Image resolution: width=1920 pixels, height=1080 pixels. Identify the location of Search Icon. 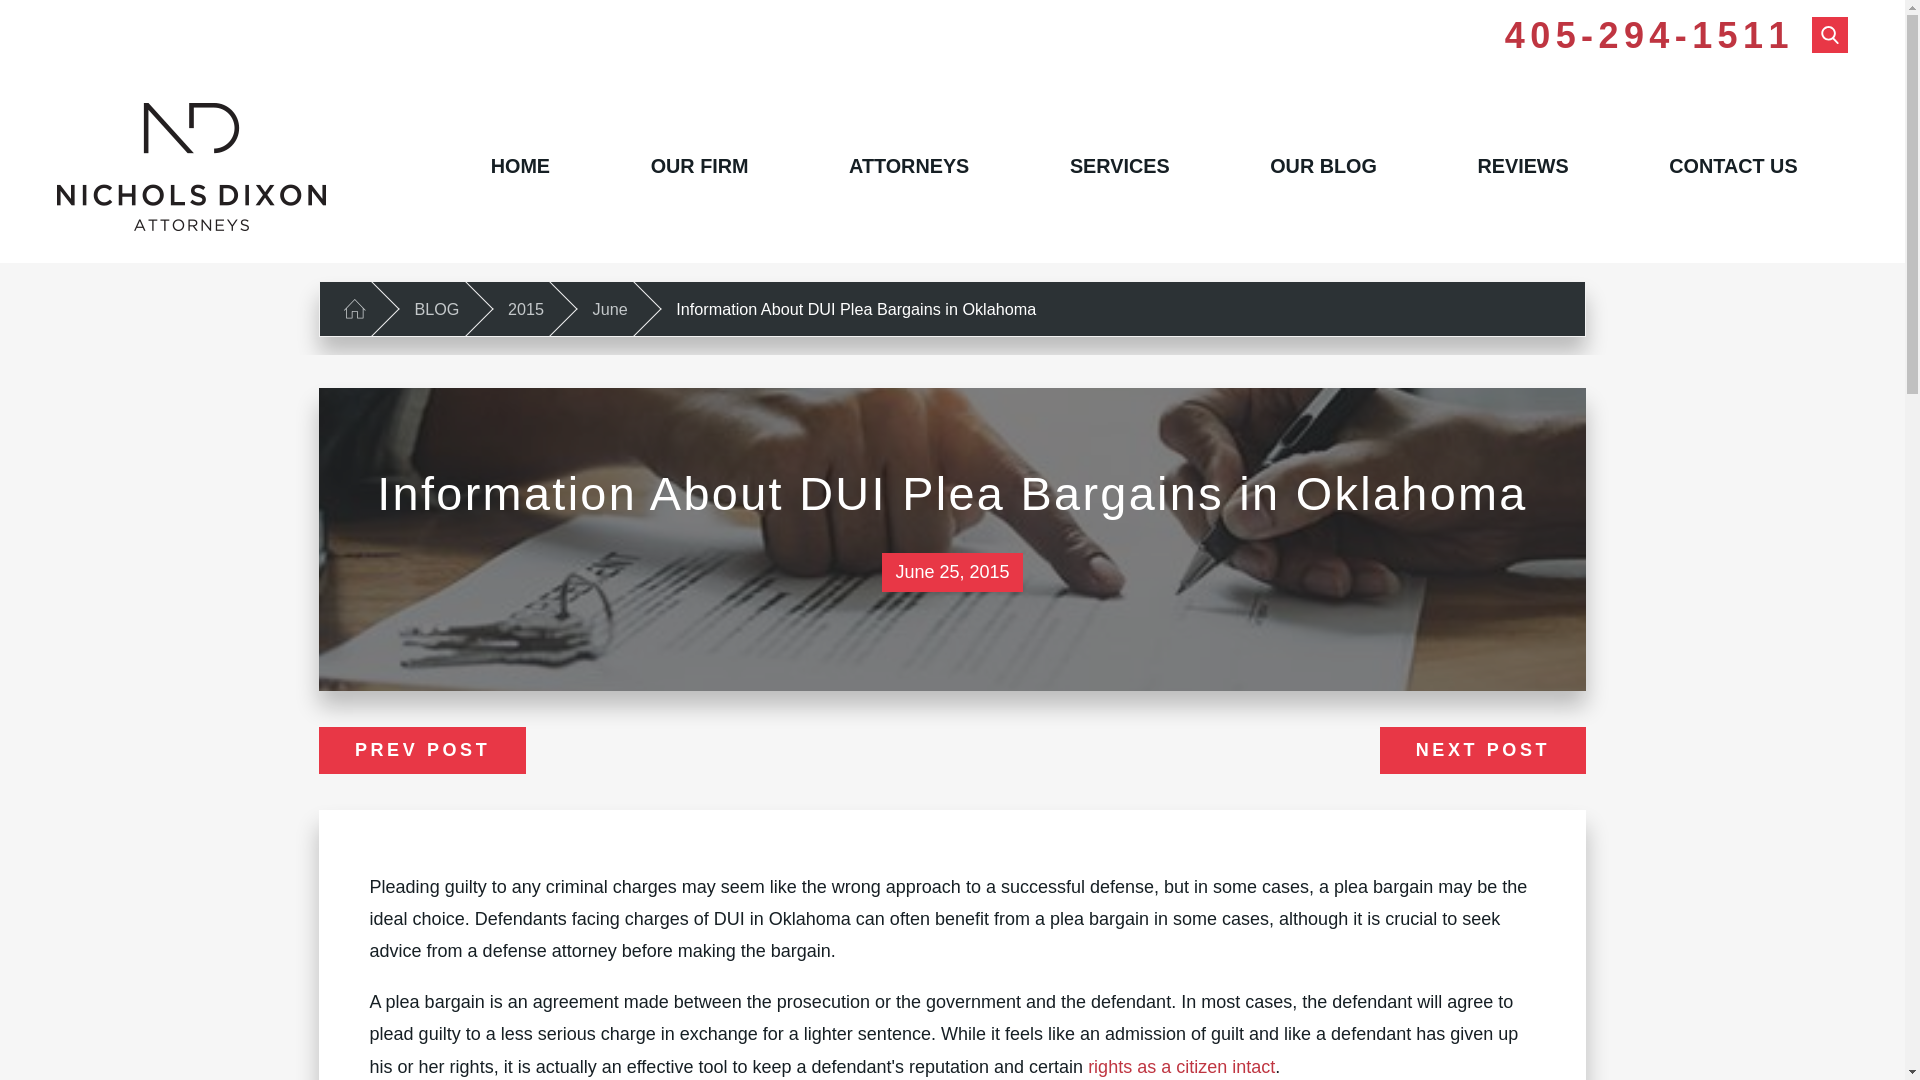
(1830, 34).